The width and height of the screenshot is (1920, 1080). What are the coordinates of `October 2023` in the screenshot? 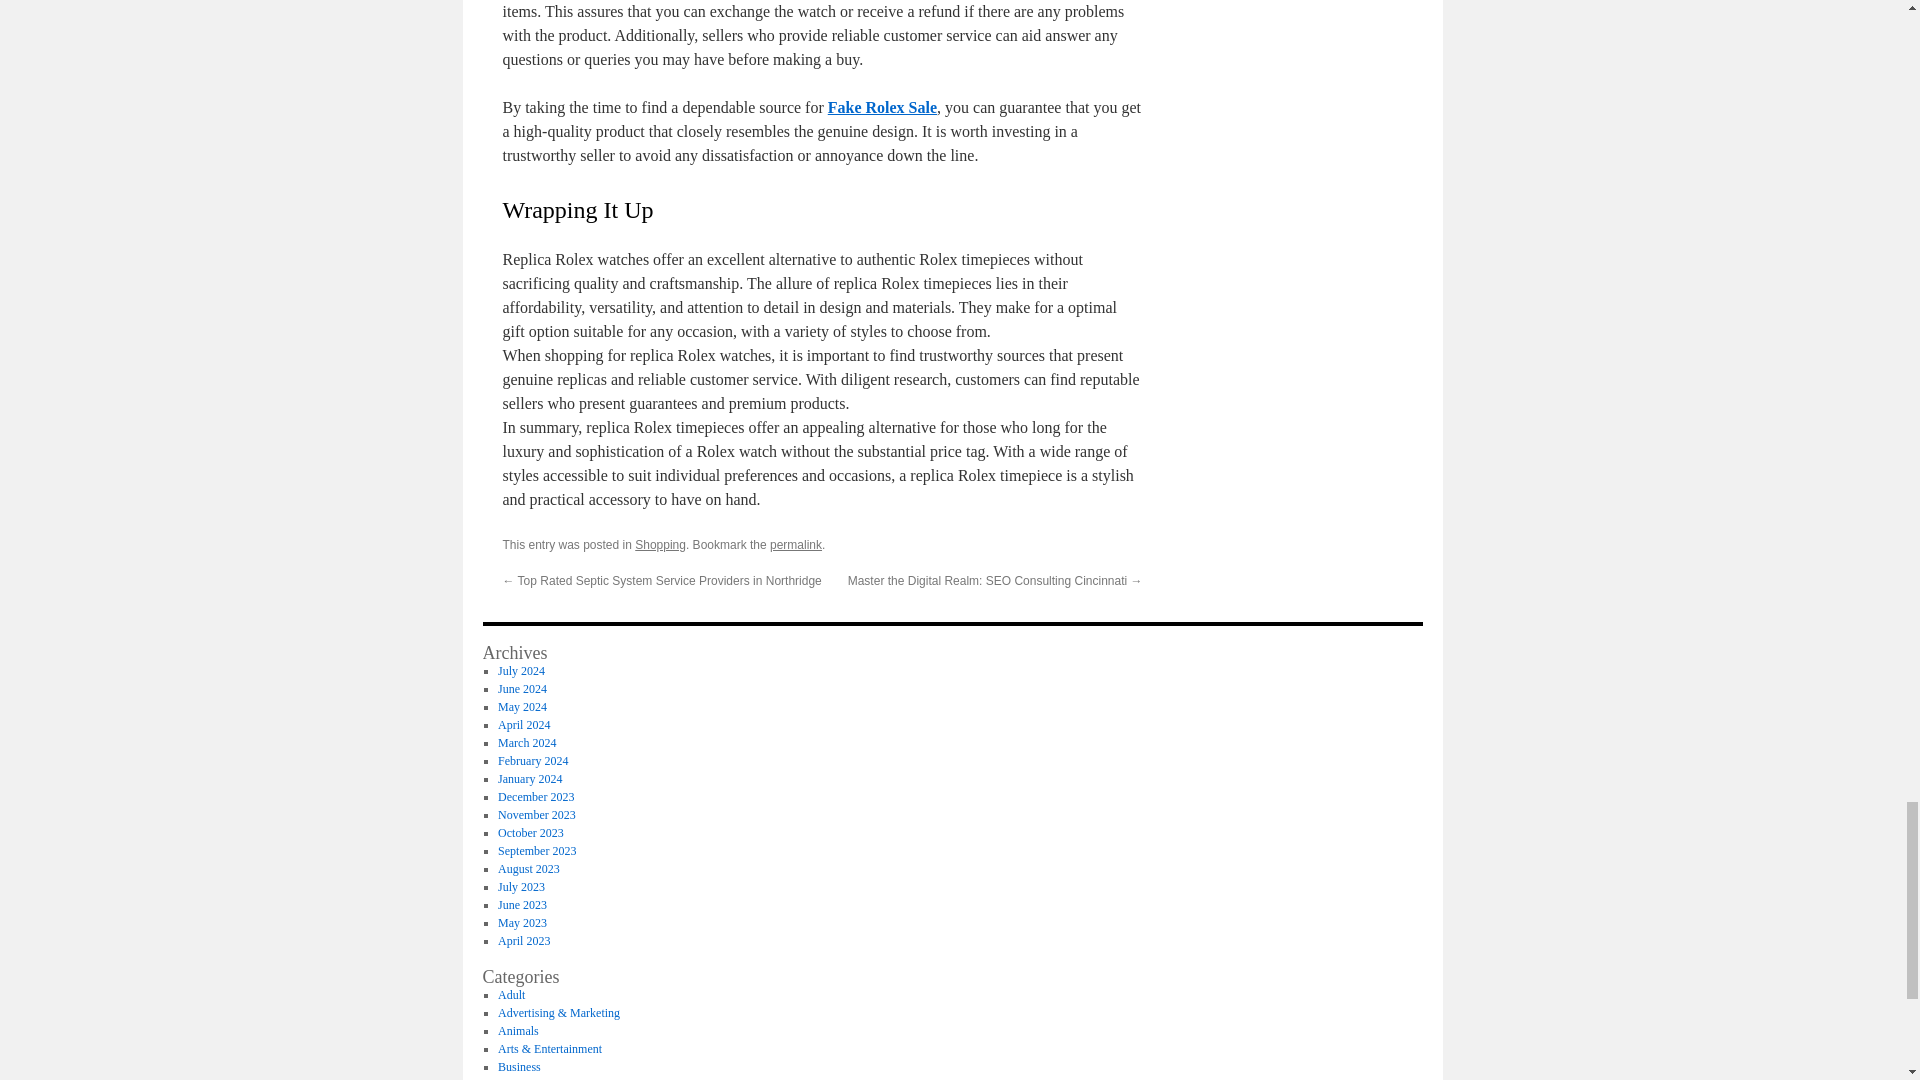 It's located at (530, 833).